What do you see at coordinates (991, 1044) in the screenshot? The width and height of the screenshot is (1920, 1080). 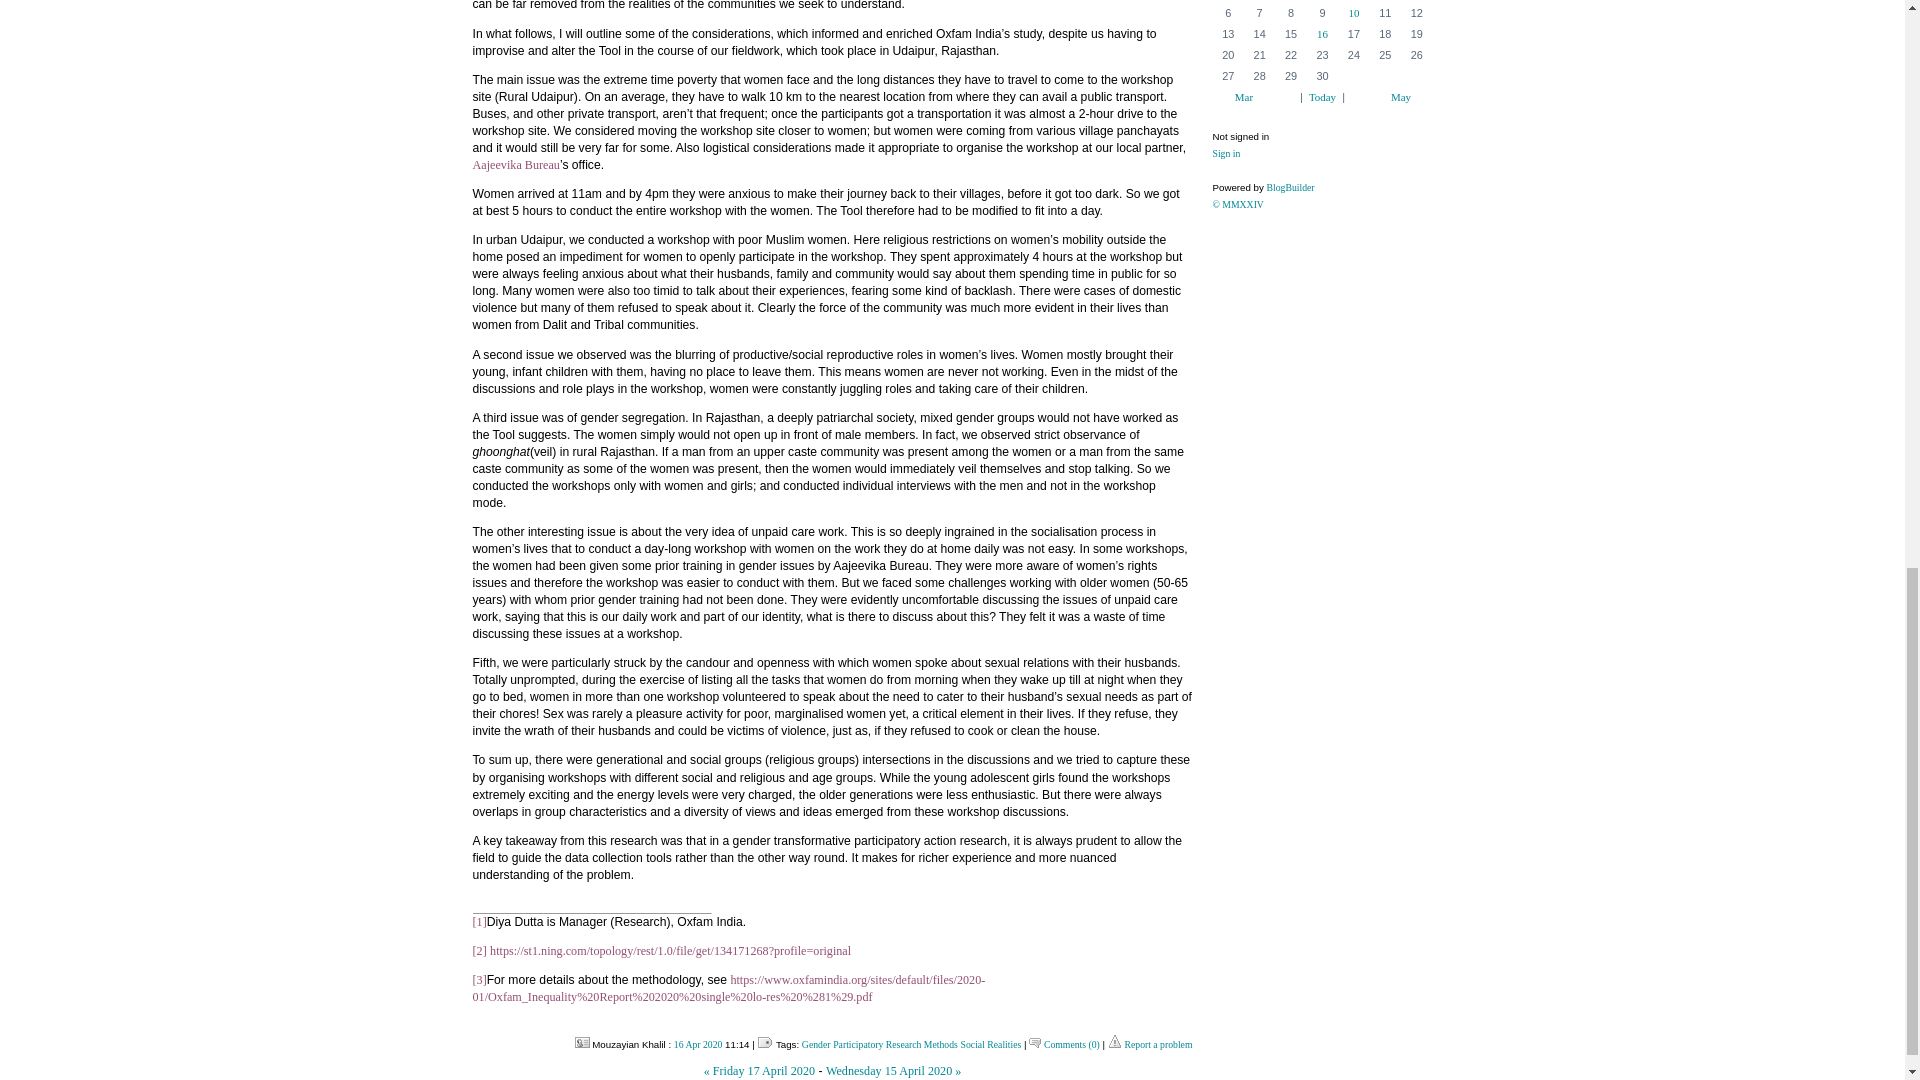 I see `Social Realities` at bounding box center [991, 1044].